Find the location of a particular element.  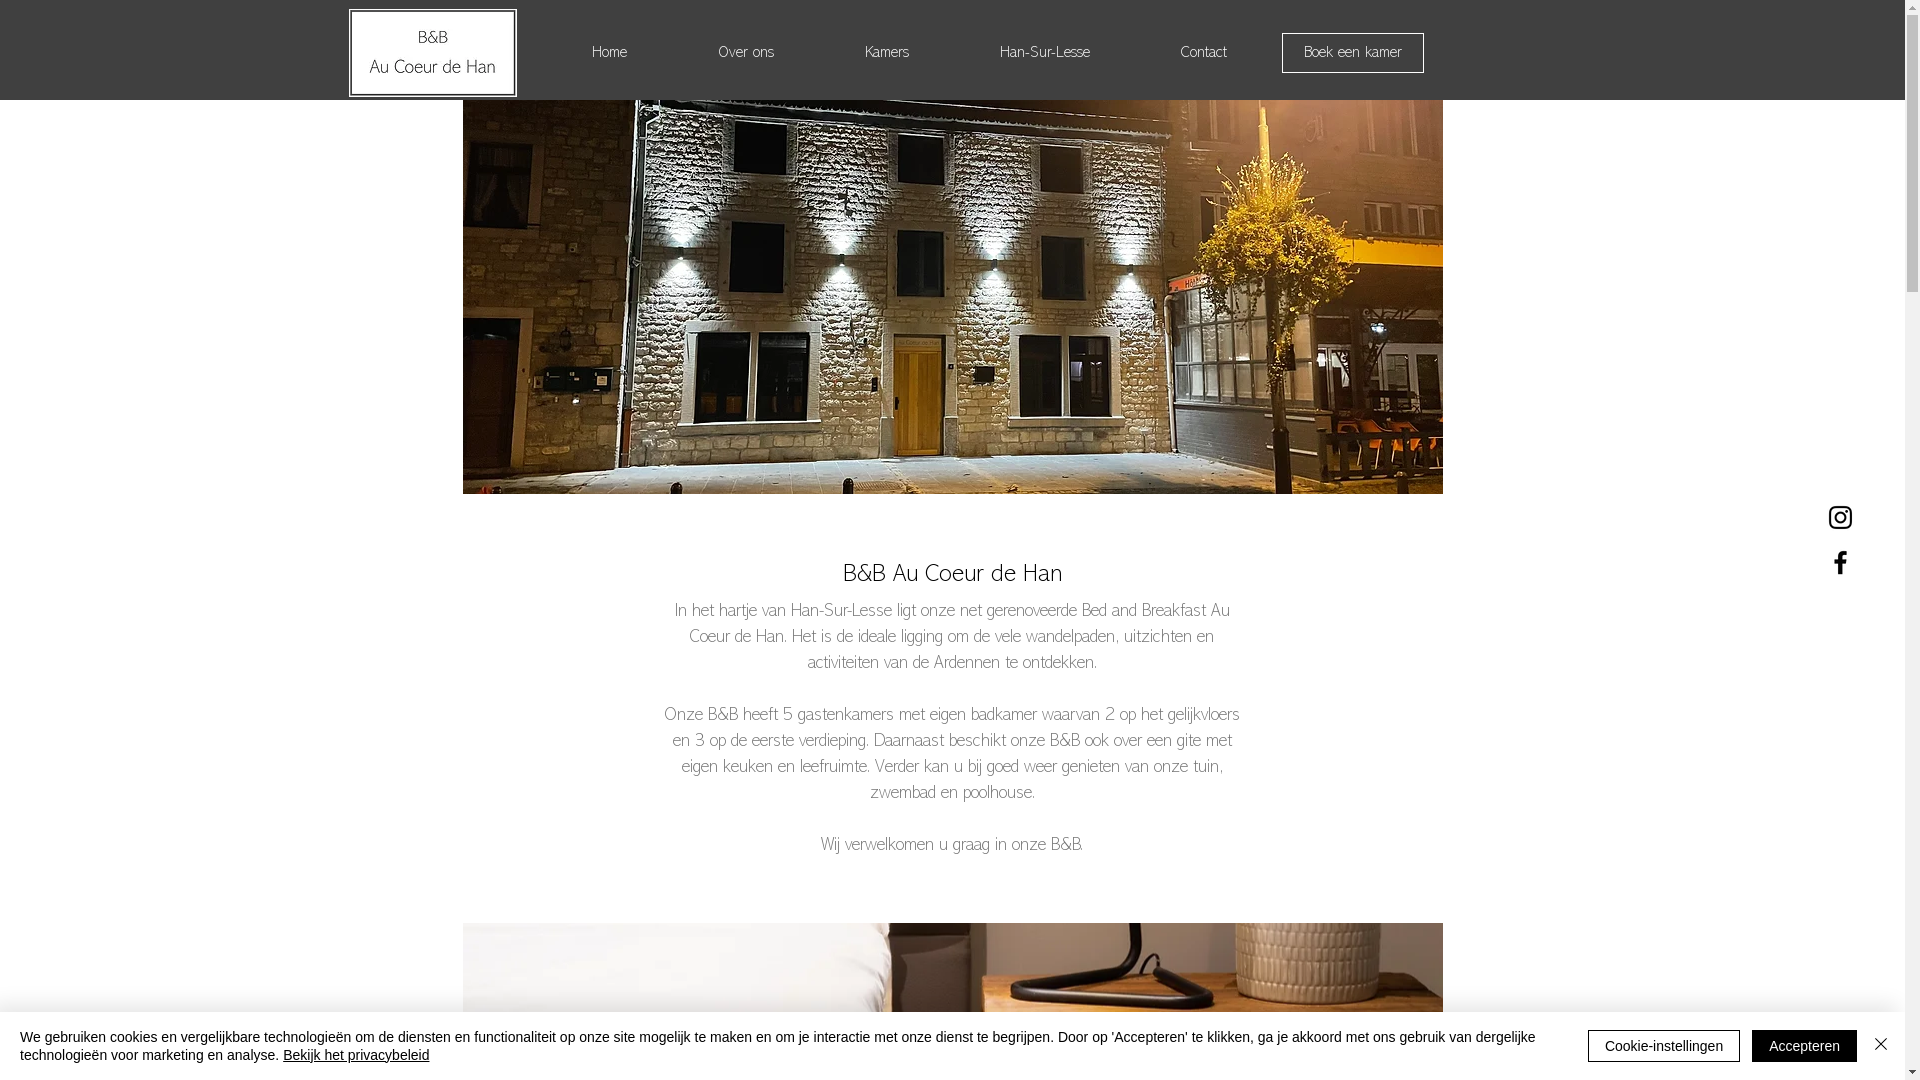

Kamers is located at coordinates (888, 53).